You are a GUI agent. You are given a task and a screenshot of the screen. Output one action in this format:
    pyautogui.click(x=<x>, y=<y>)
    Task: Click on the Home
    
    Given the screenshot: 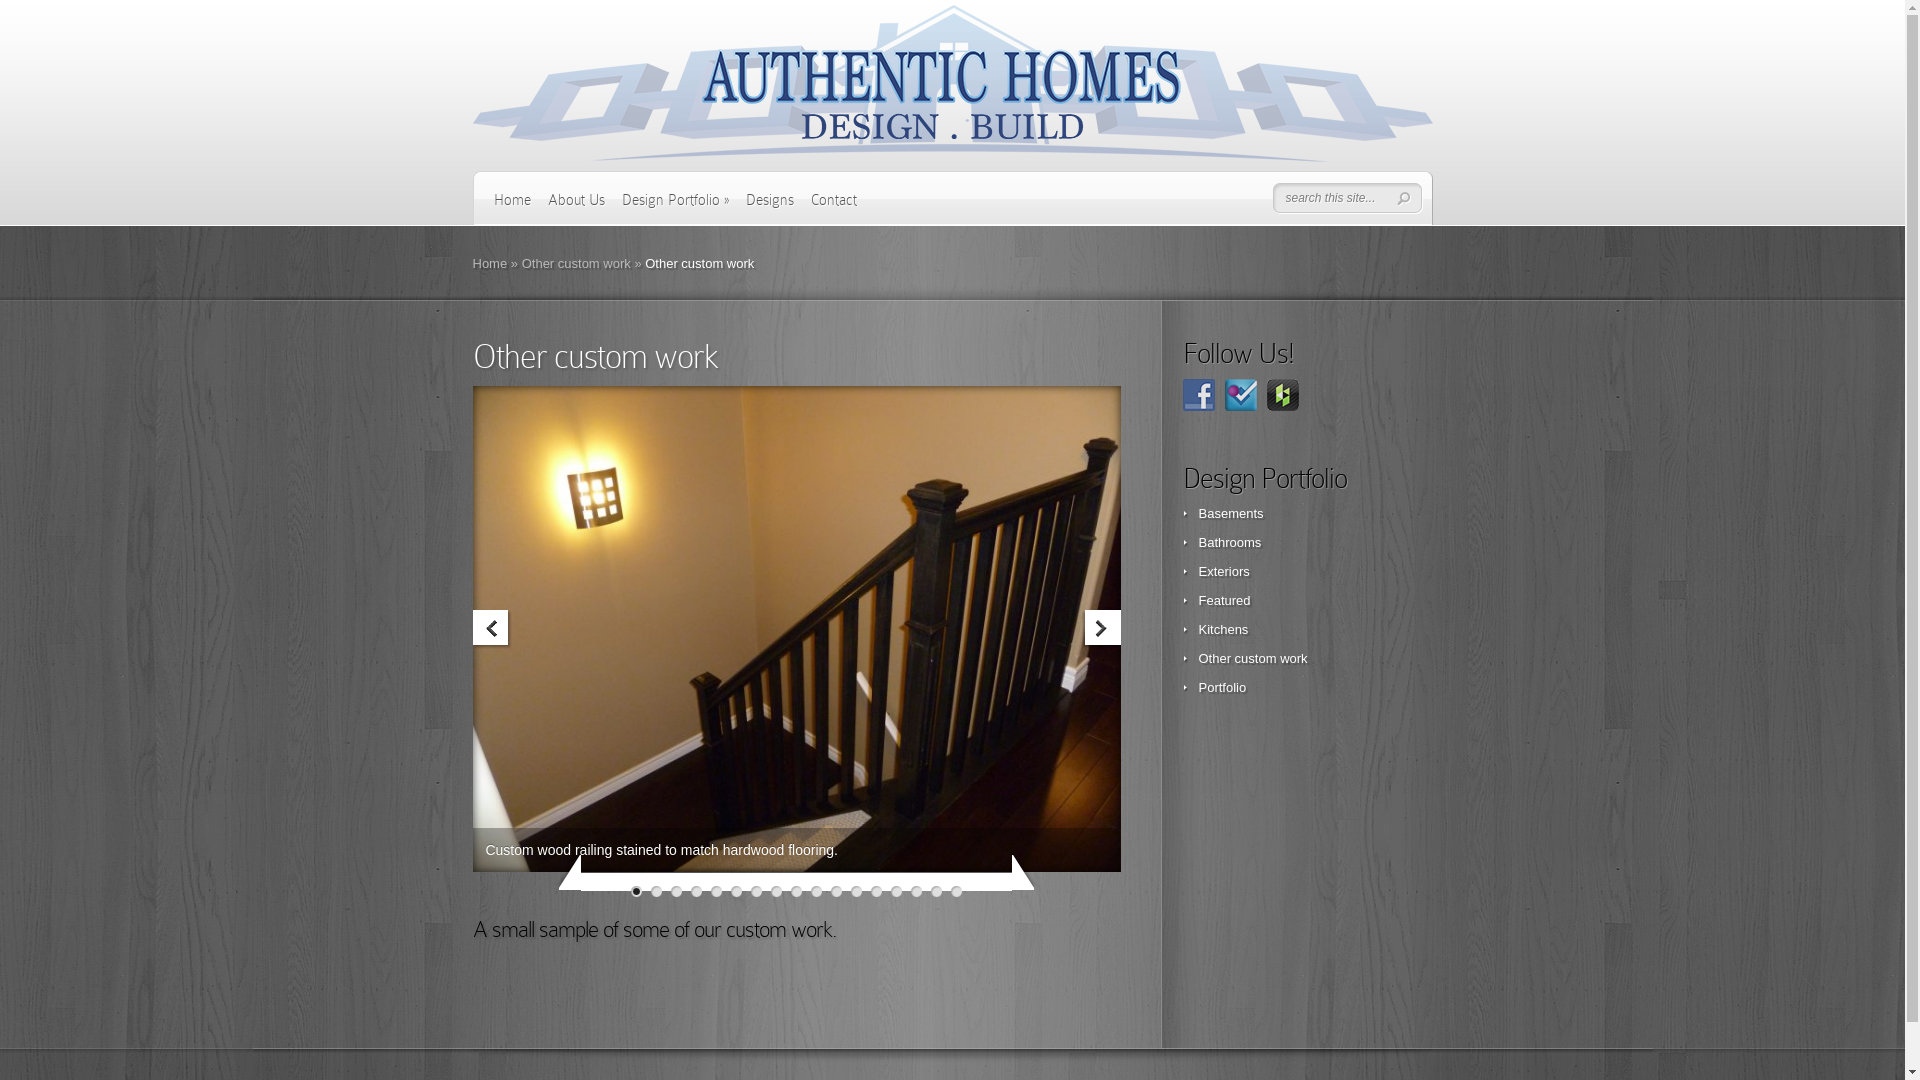 What is the action you would take?
    pyautogui.click(x=512, y=207)
    